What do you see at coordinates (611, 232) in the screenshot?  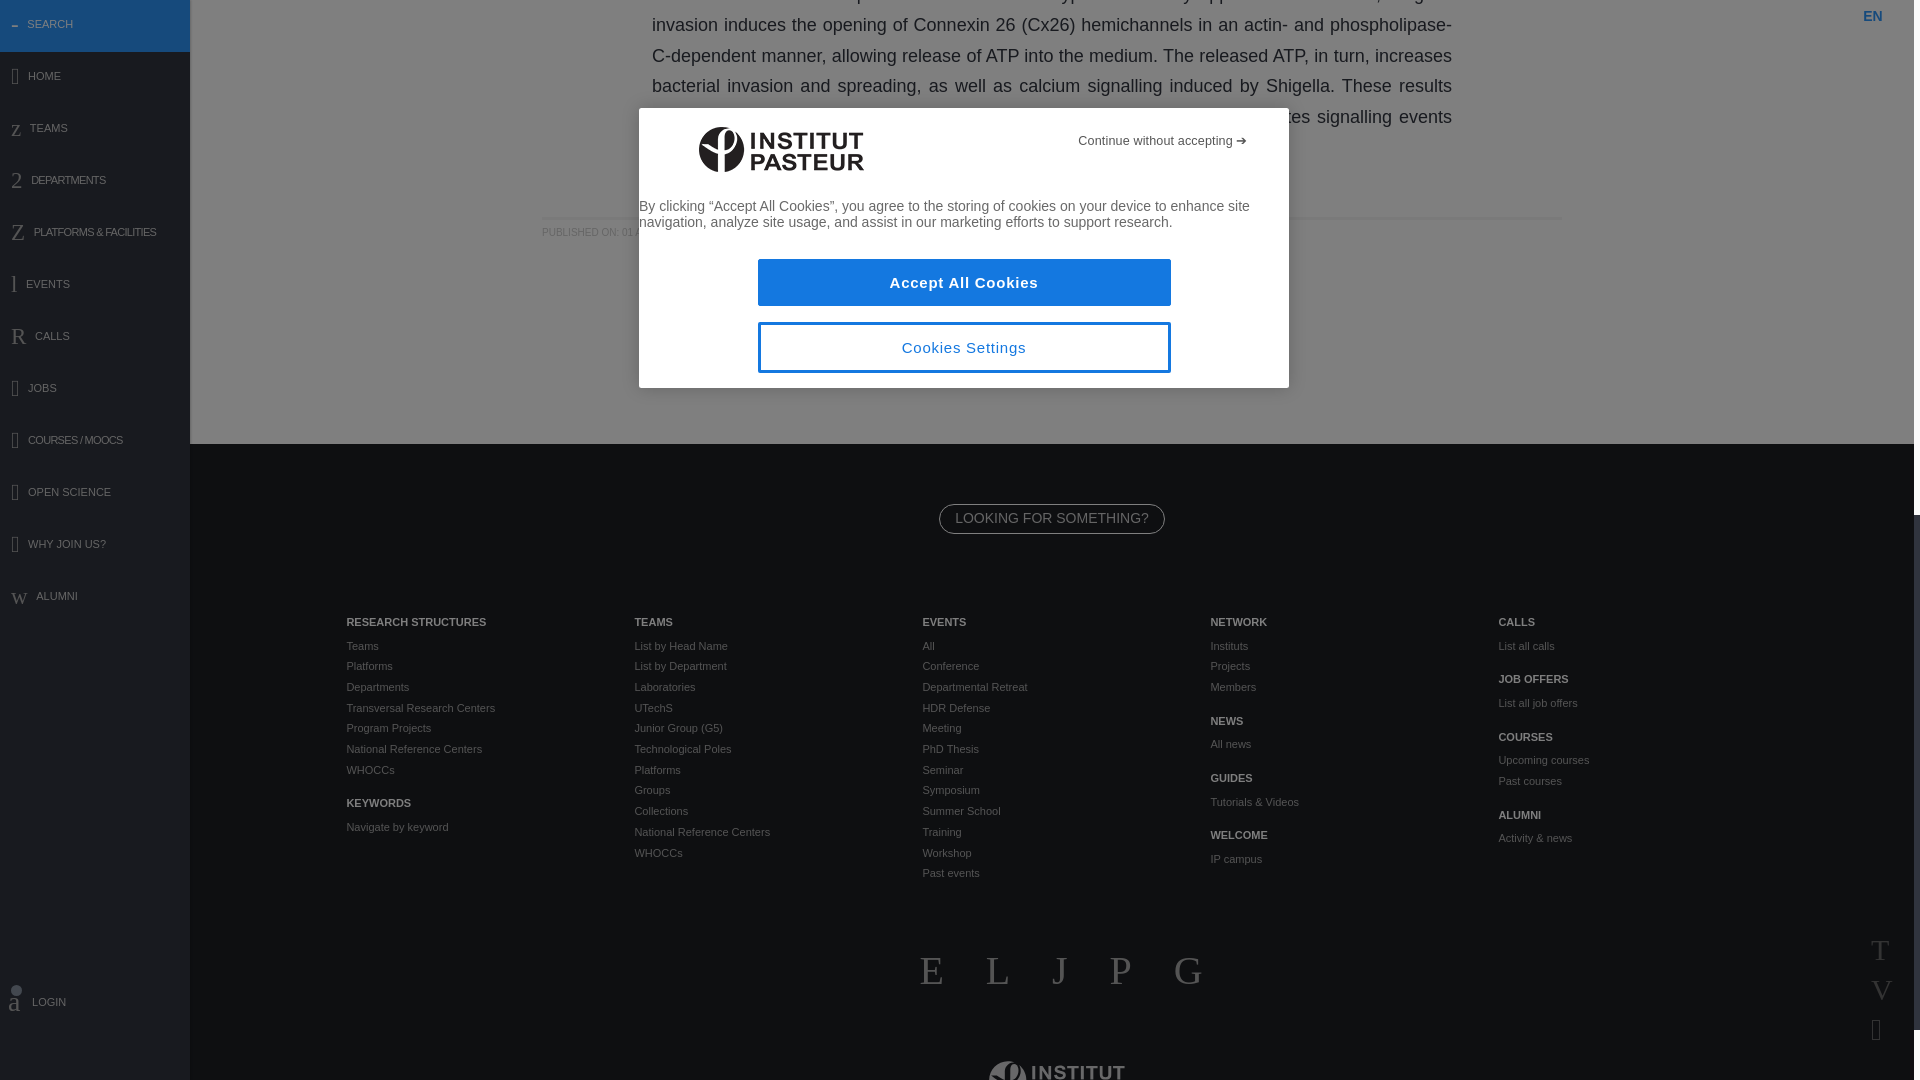 I see `PUBLISHED ON: 01 AUG 2003` at bounding box center [611, 232].